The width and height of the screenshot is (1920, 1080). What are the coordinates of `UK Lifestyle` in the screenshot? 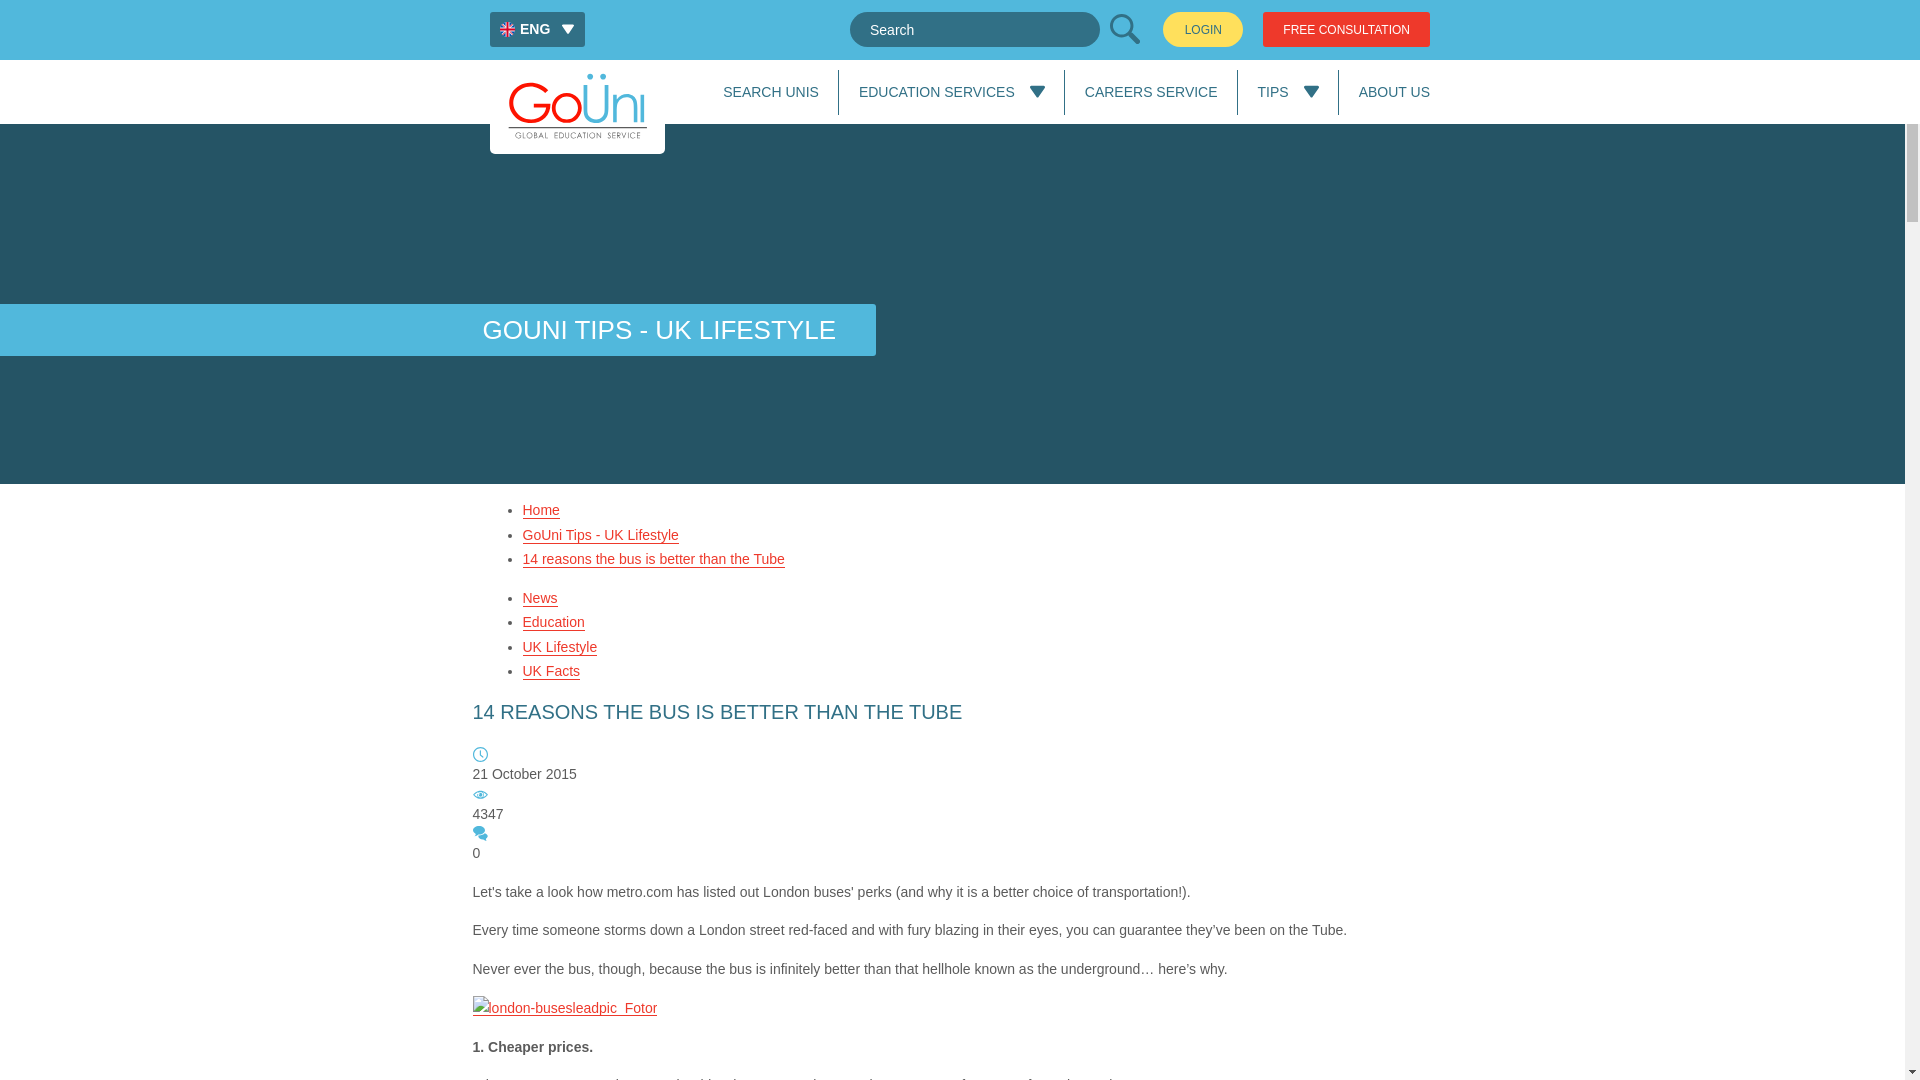 It's located at (560, 646).